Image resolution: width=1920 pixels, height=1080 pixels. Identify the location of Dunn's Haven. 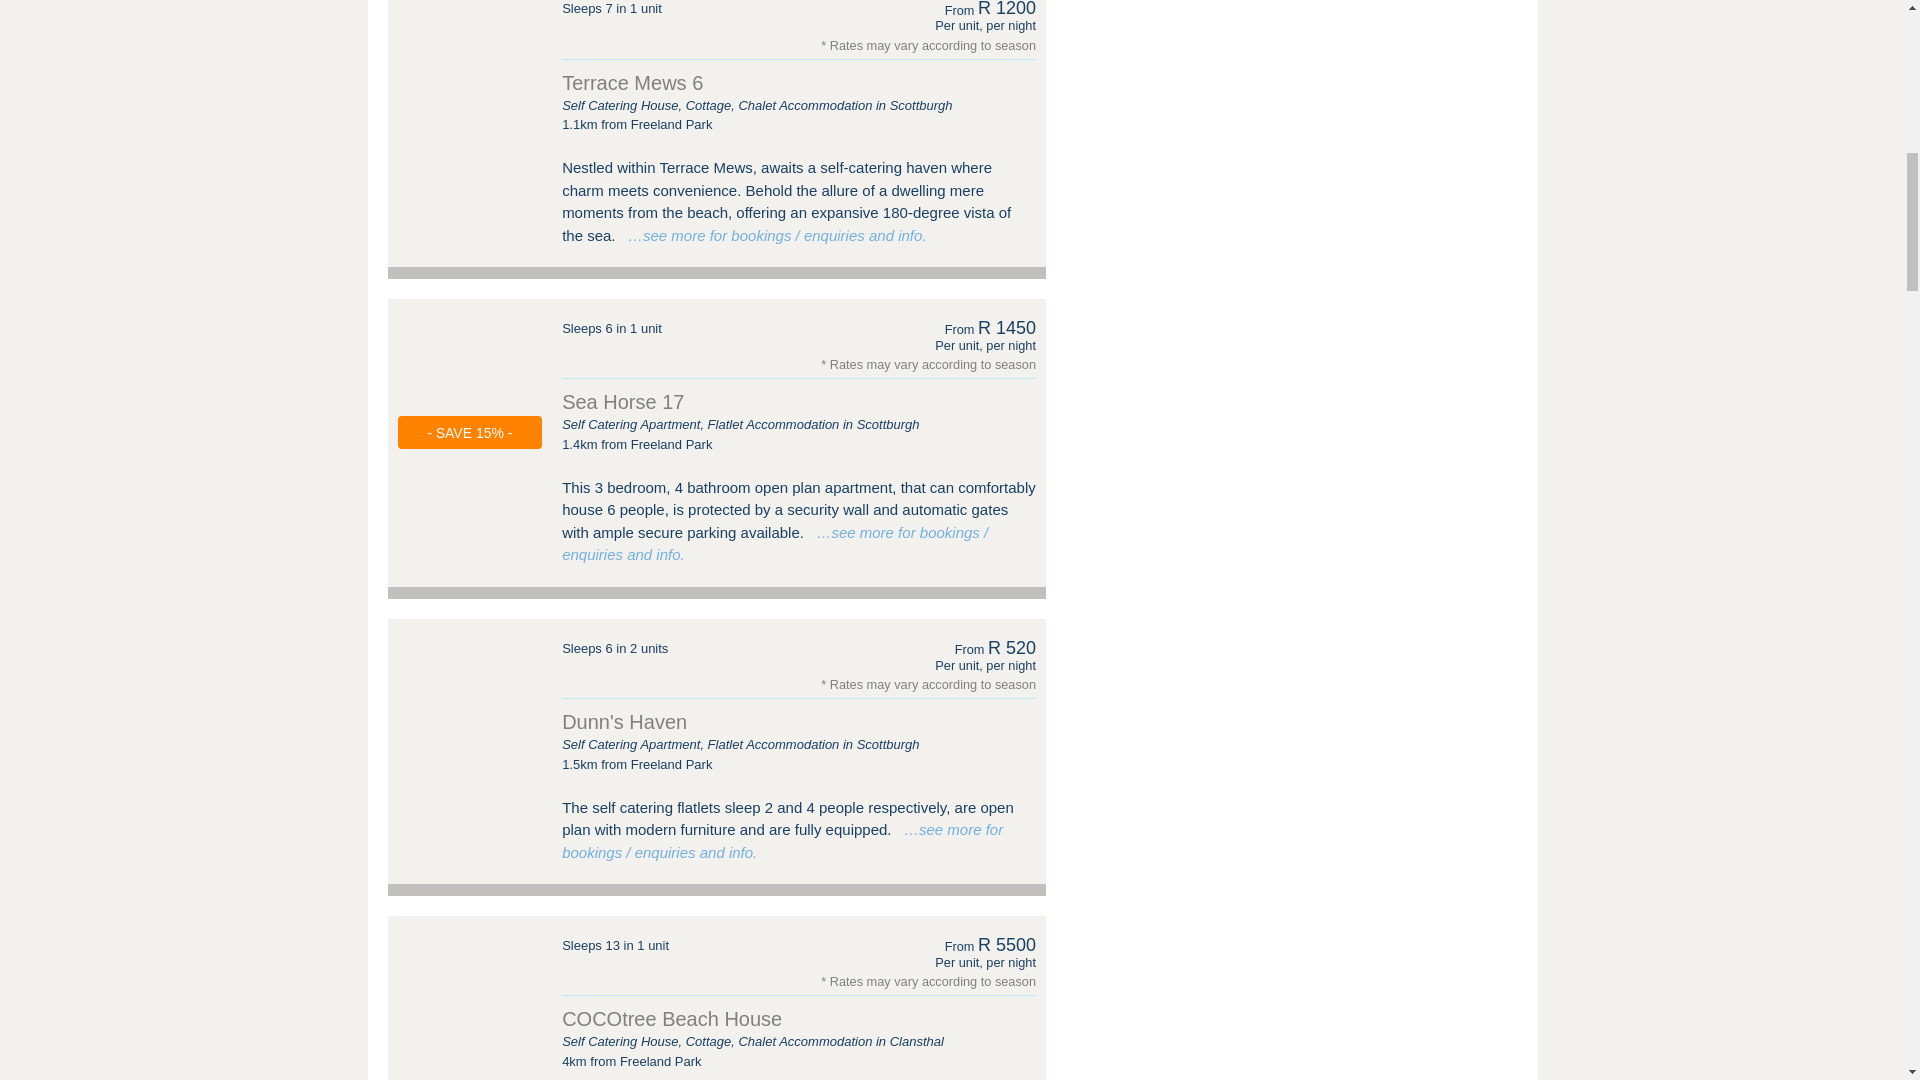
(470, 676).